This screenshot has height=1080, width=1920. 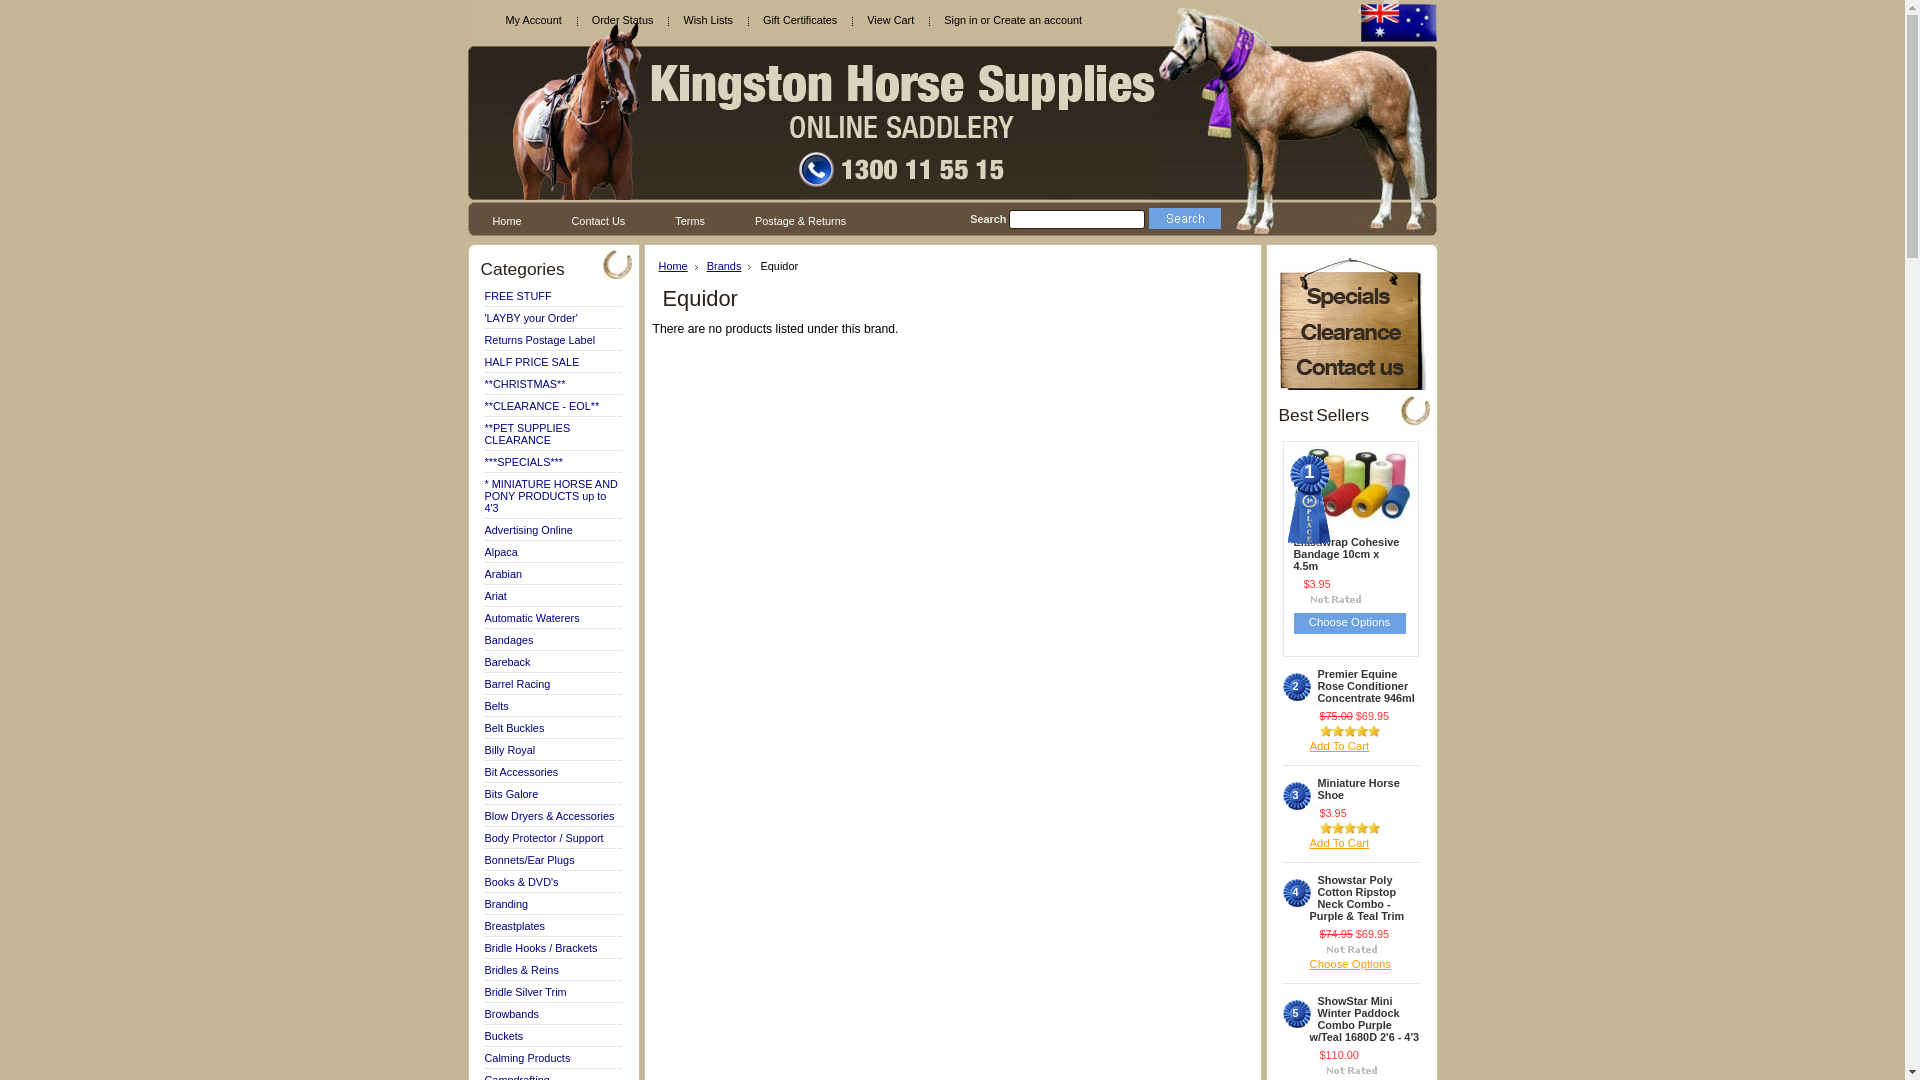 What do you see at coordinates (524, 384) in the screenshot?
I see `**CHRISTMAS**` at bounding box center [524, 384].